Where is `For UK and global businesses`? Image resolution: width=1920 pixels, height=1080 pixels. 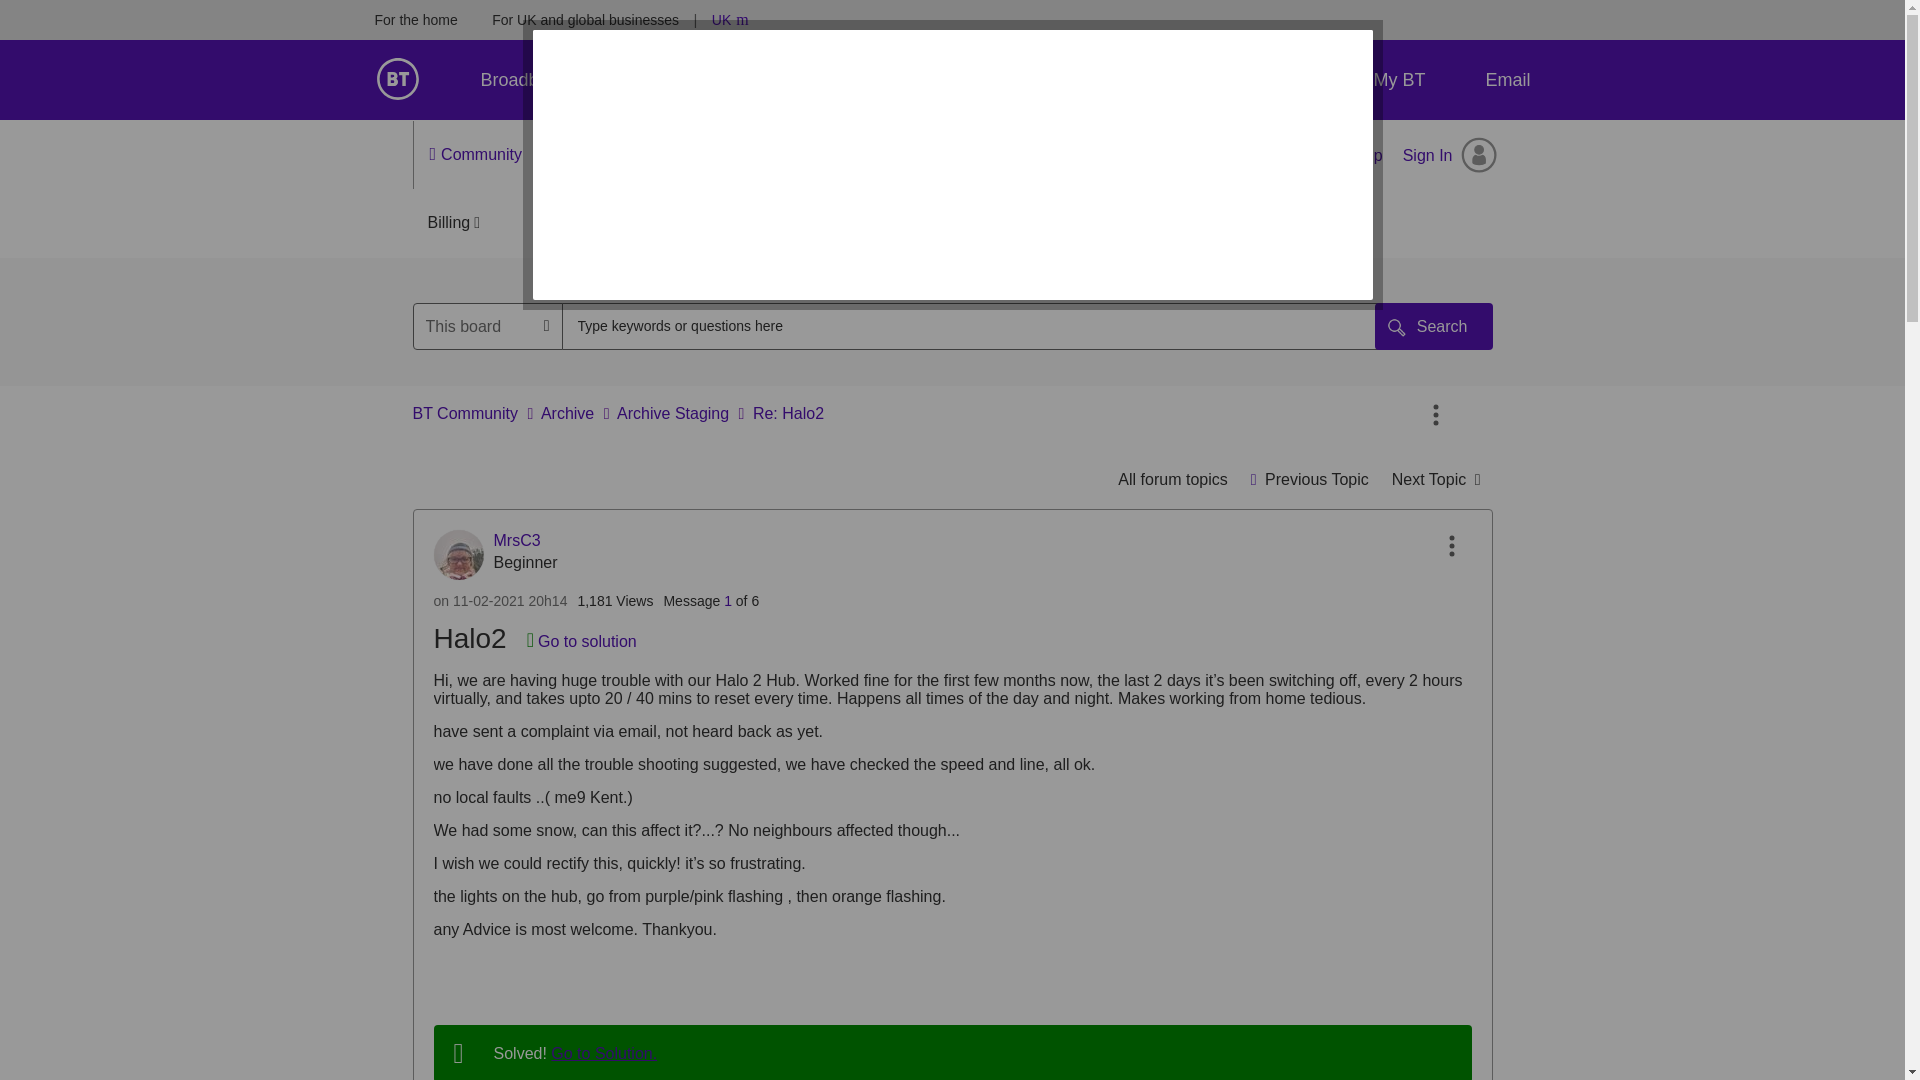 For UK and global businesses is located at coordinates (585, 20).